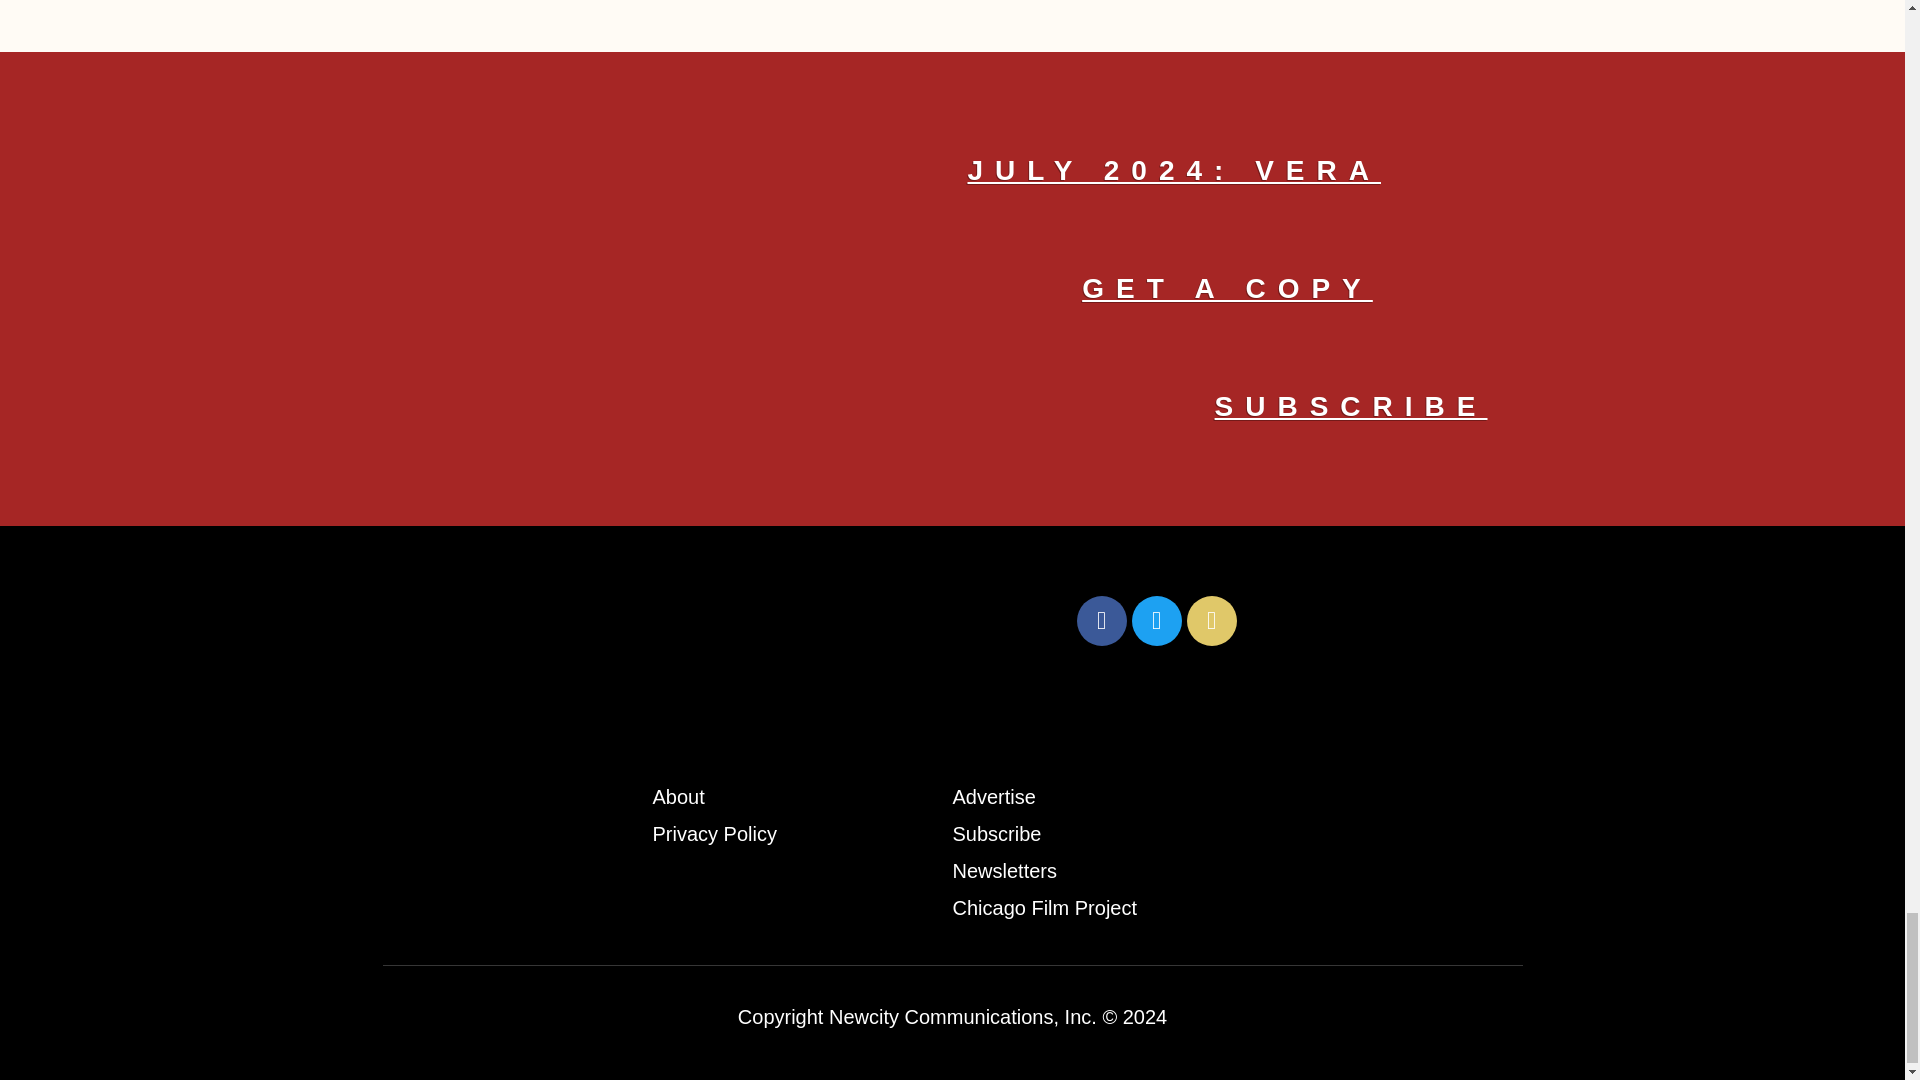  Describe the element at coordinates (724, 620) in the screenshot. I see `NewcityLogo.png` at that location.